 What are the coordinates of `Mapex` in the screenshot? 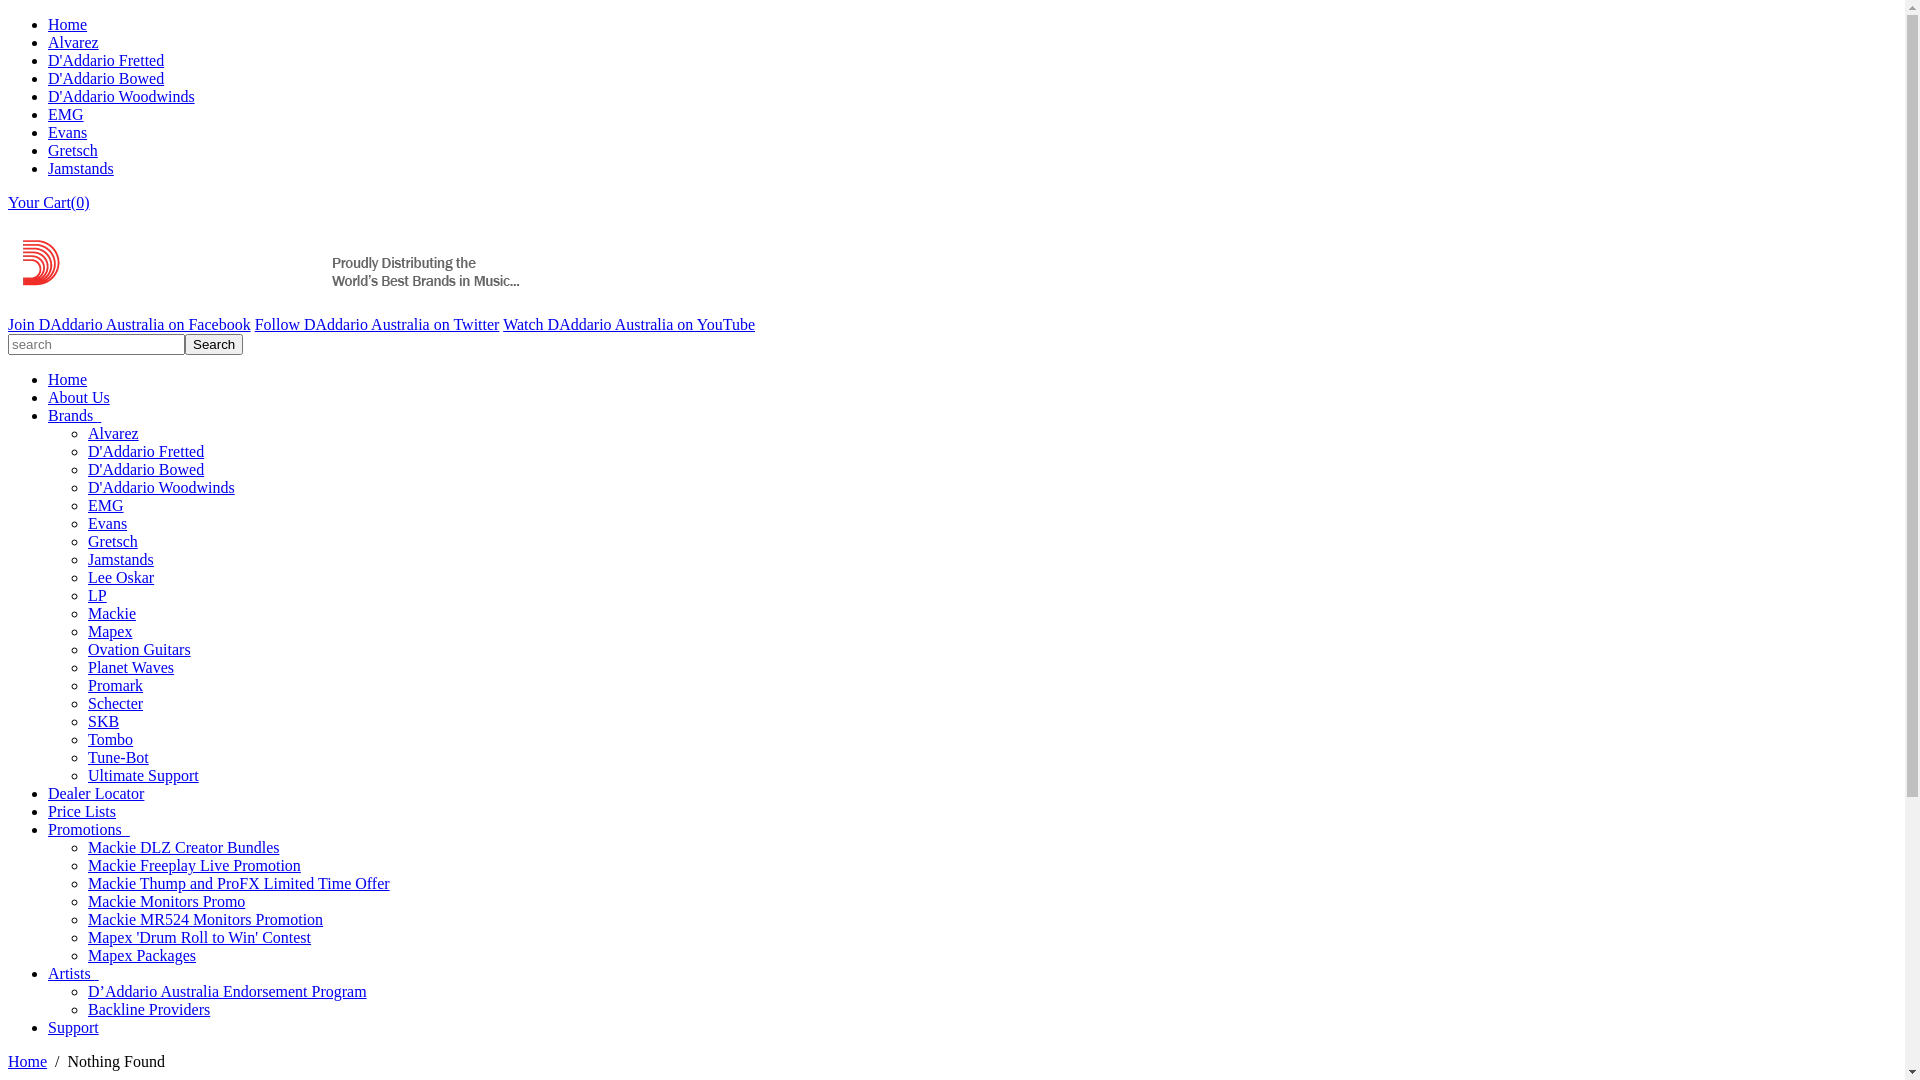 It's located at (110, 632).